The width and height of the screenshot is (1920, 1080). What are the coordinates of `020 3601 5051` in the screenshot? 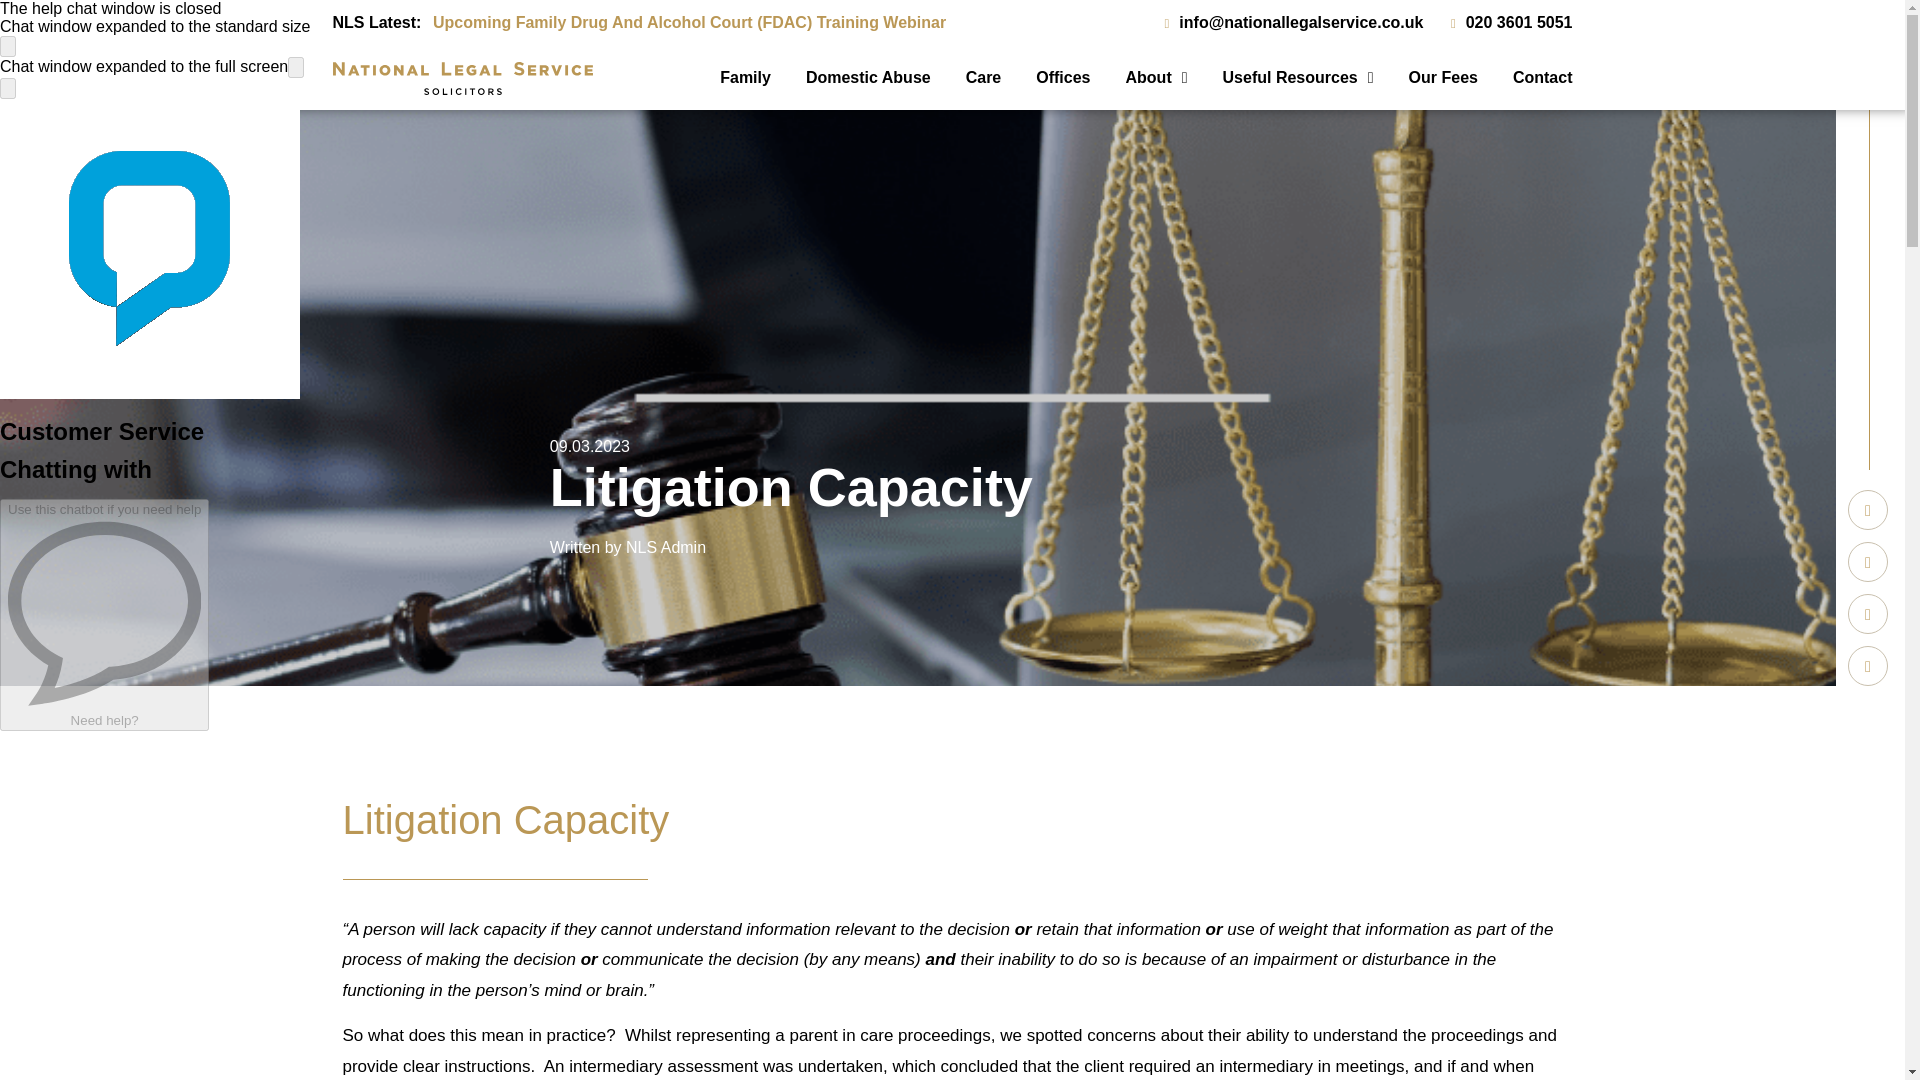 It's located at (1505, 22).